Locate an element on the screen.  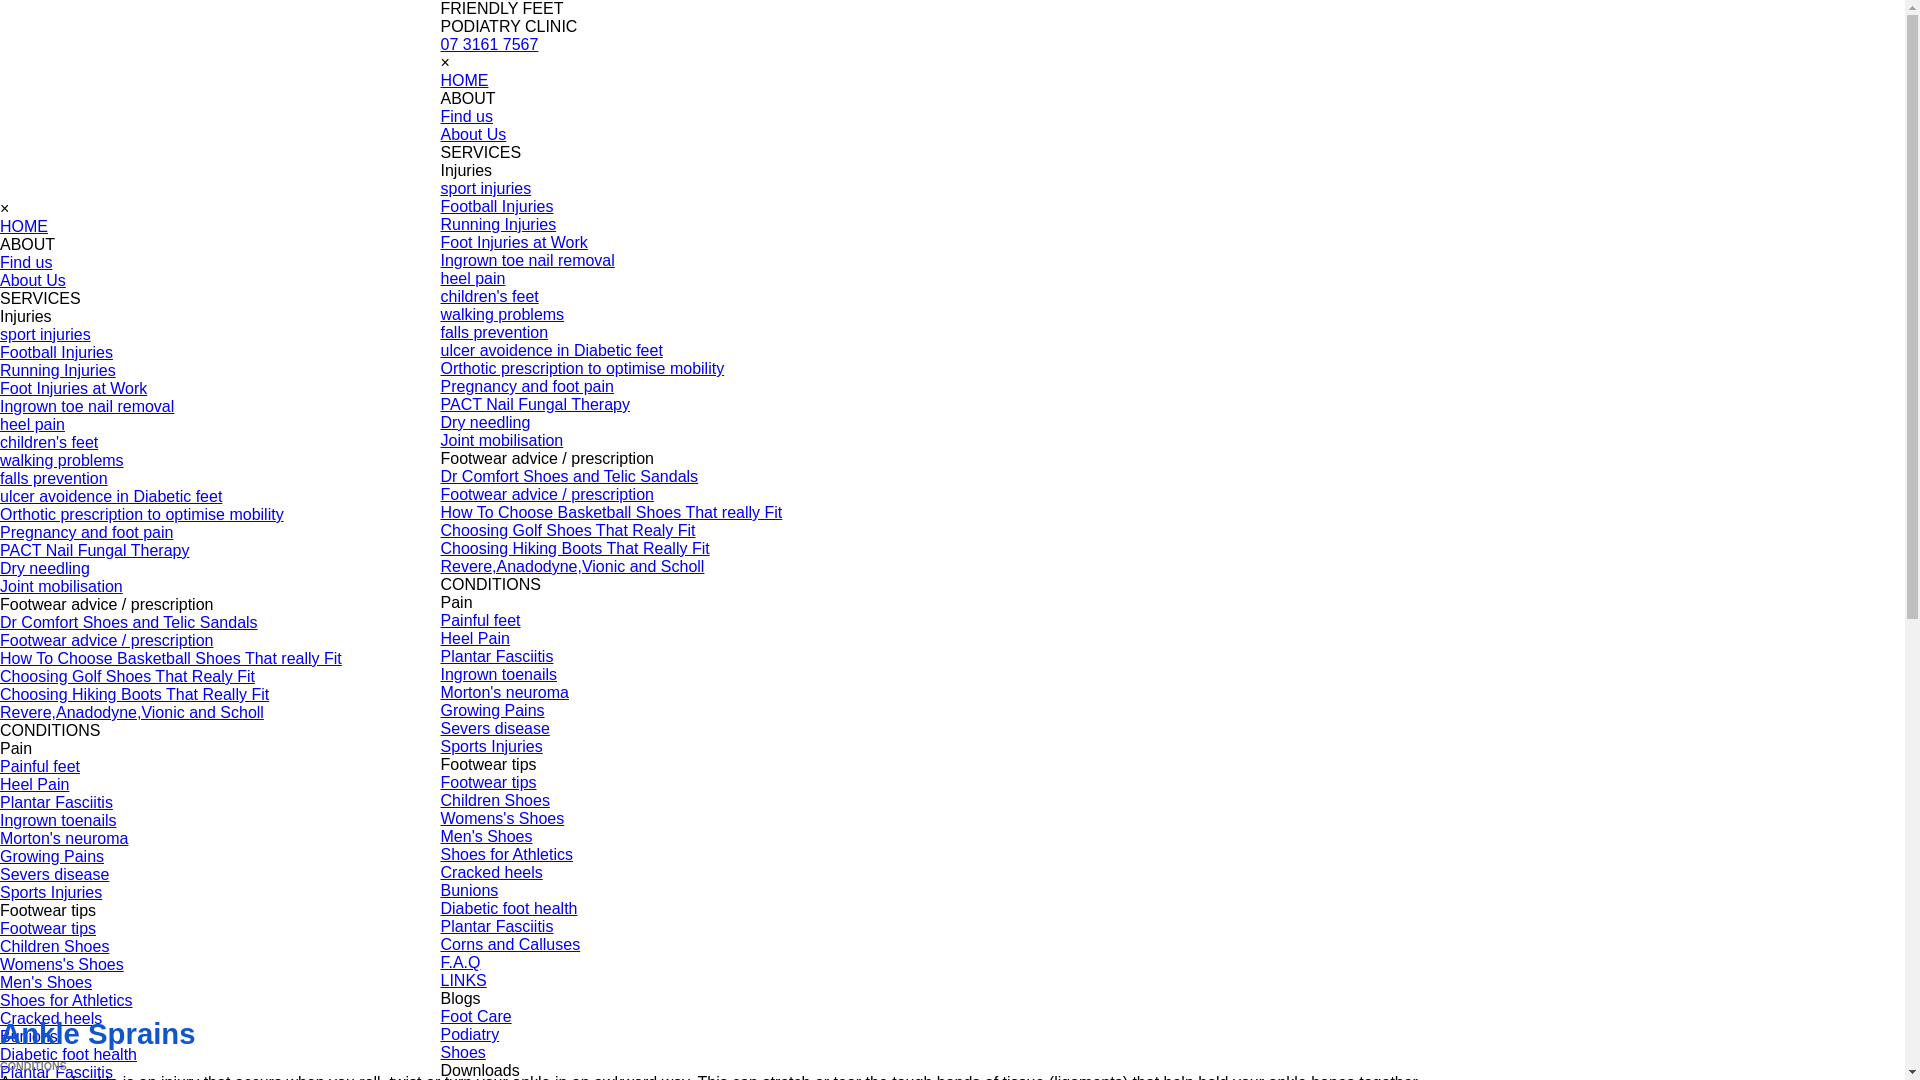
Choosing Golf Shoes That Realy Fit is located at coordinates (568, 530).